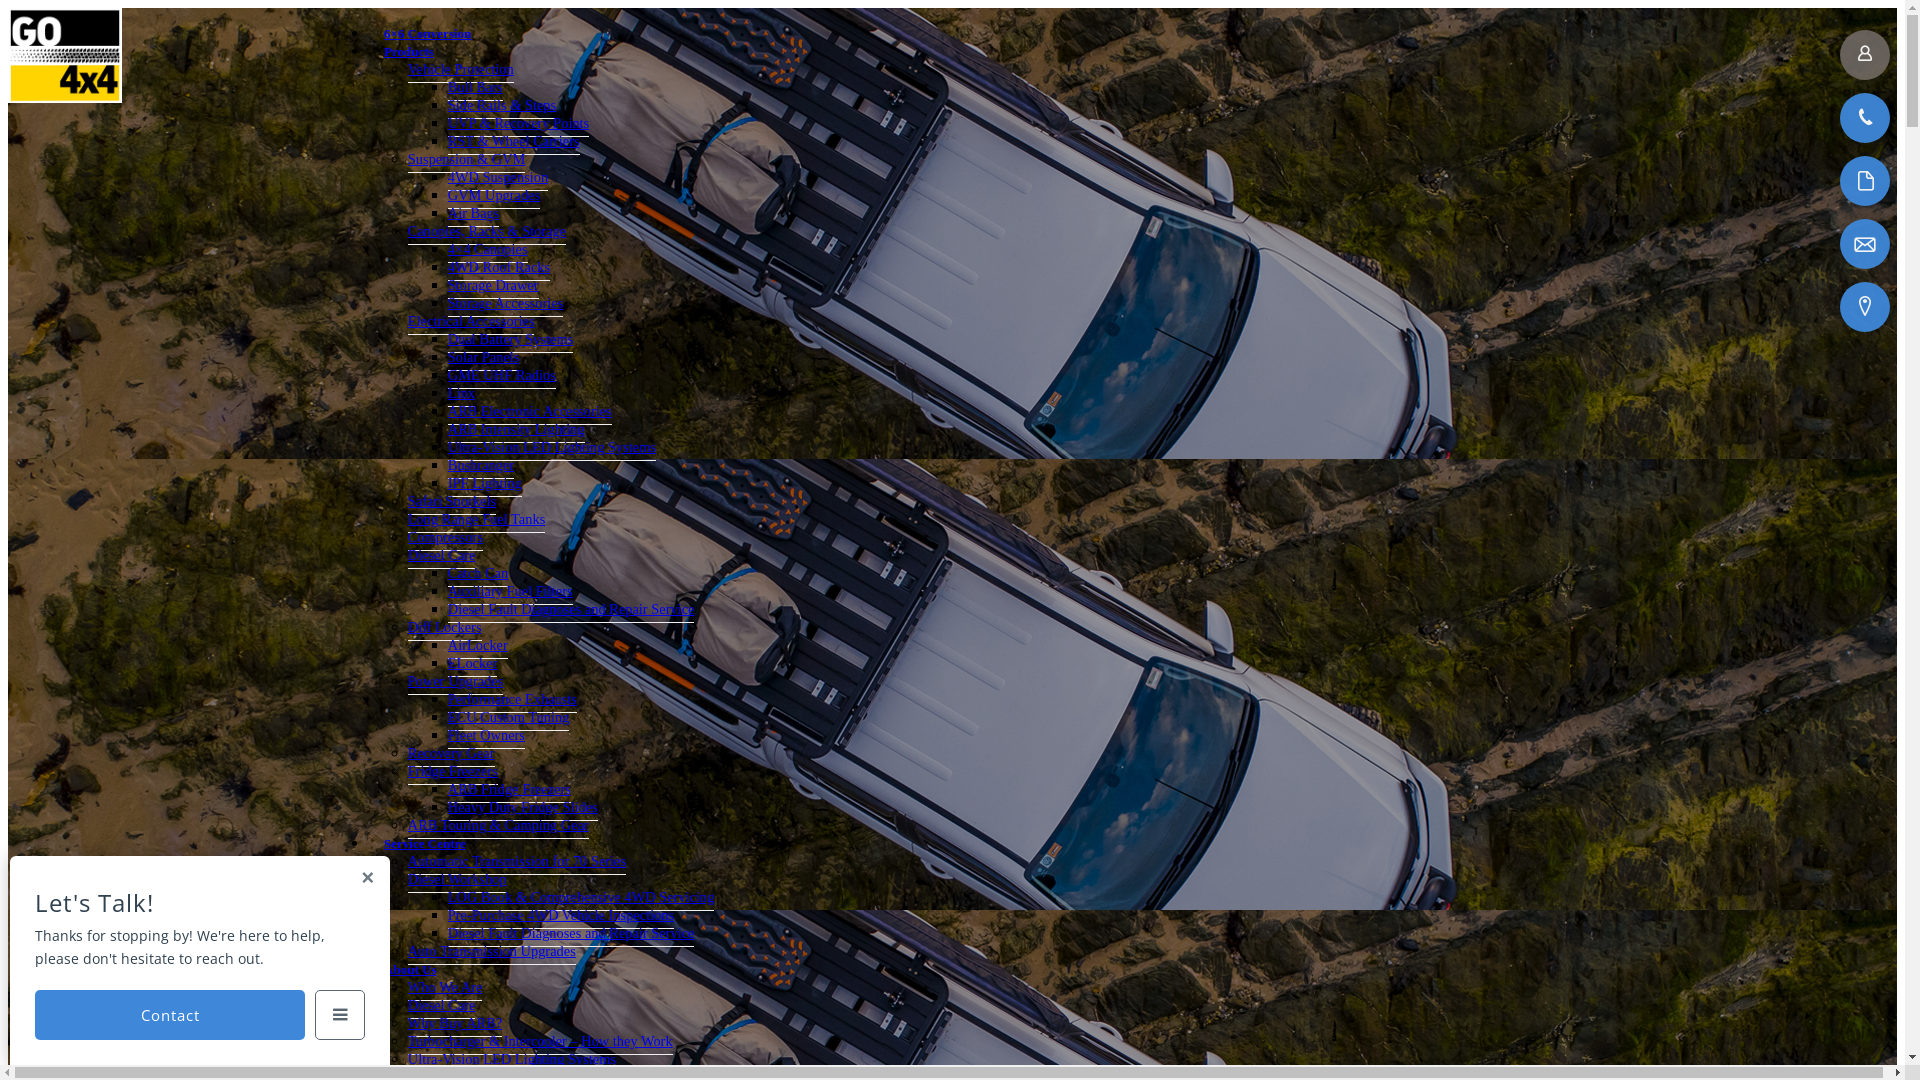  I want to click on Service Centre, so click(425, 844).